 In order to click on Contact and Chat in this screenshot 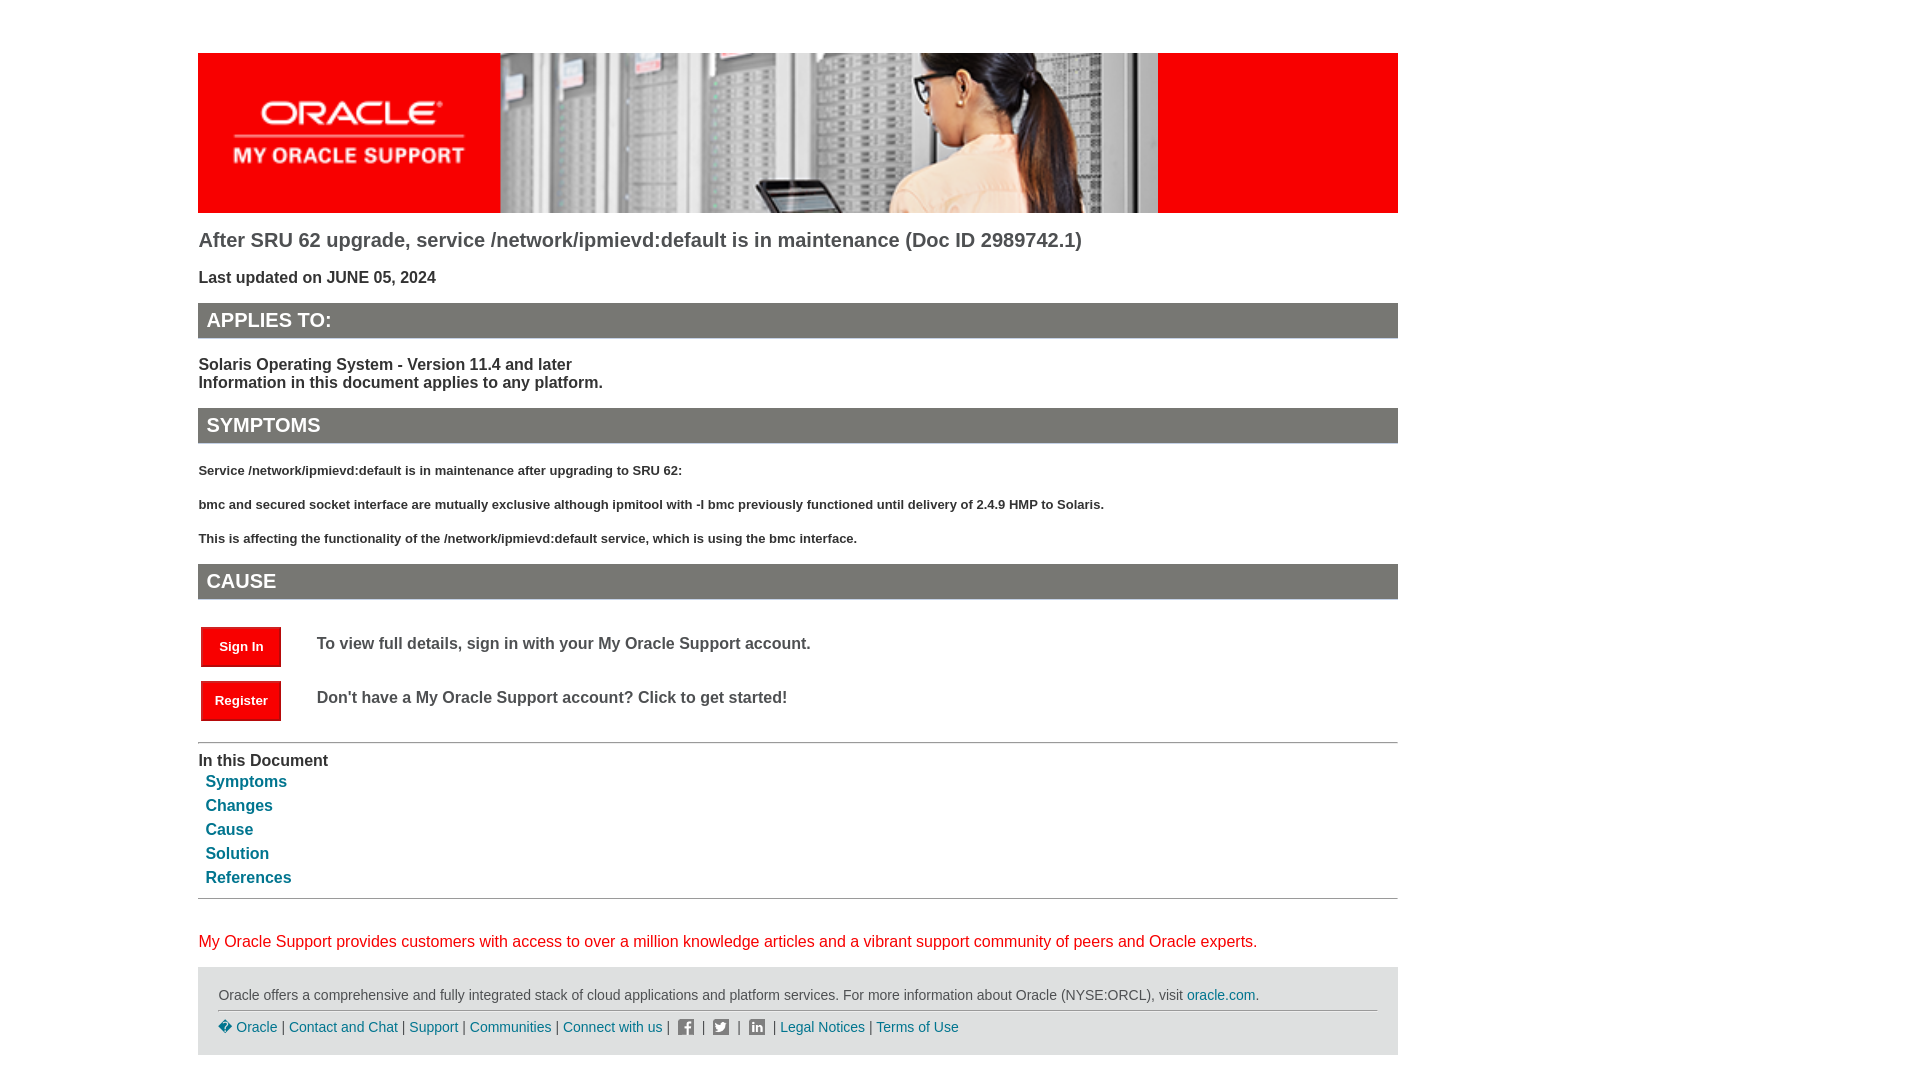, I will do `click(343, 1026)`.